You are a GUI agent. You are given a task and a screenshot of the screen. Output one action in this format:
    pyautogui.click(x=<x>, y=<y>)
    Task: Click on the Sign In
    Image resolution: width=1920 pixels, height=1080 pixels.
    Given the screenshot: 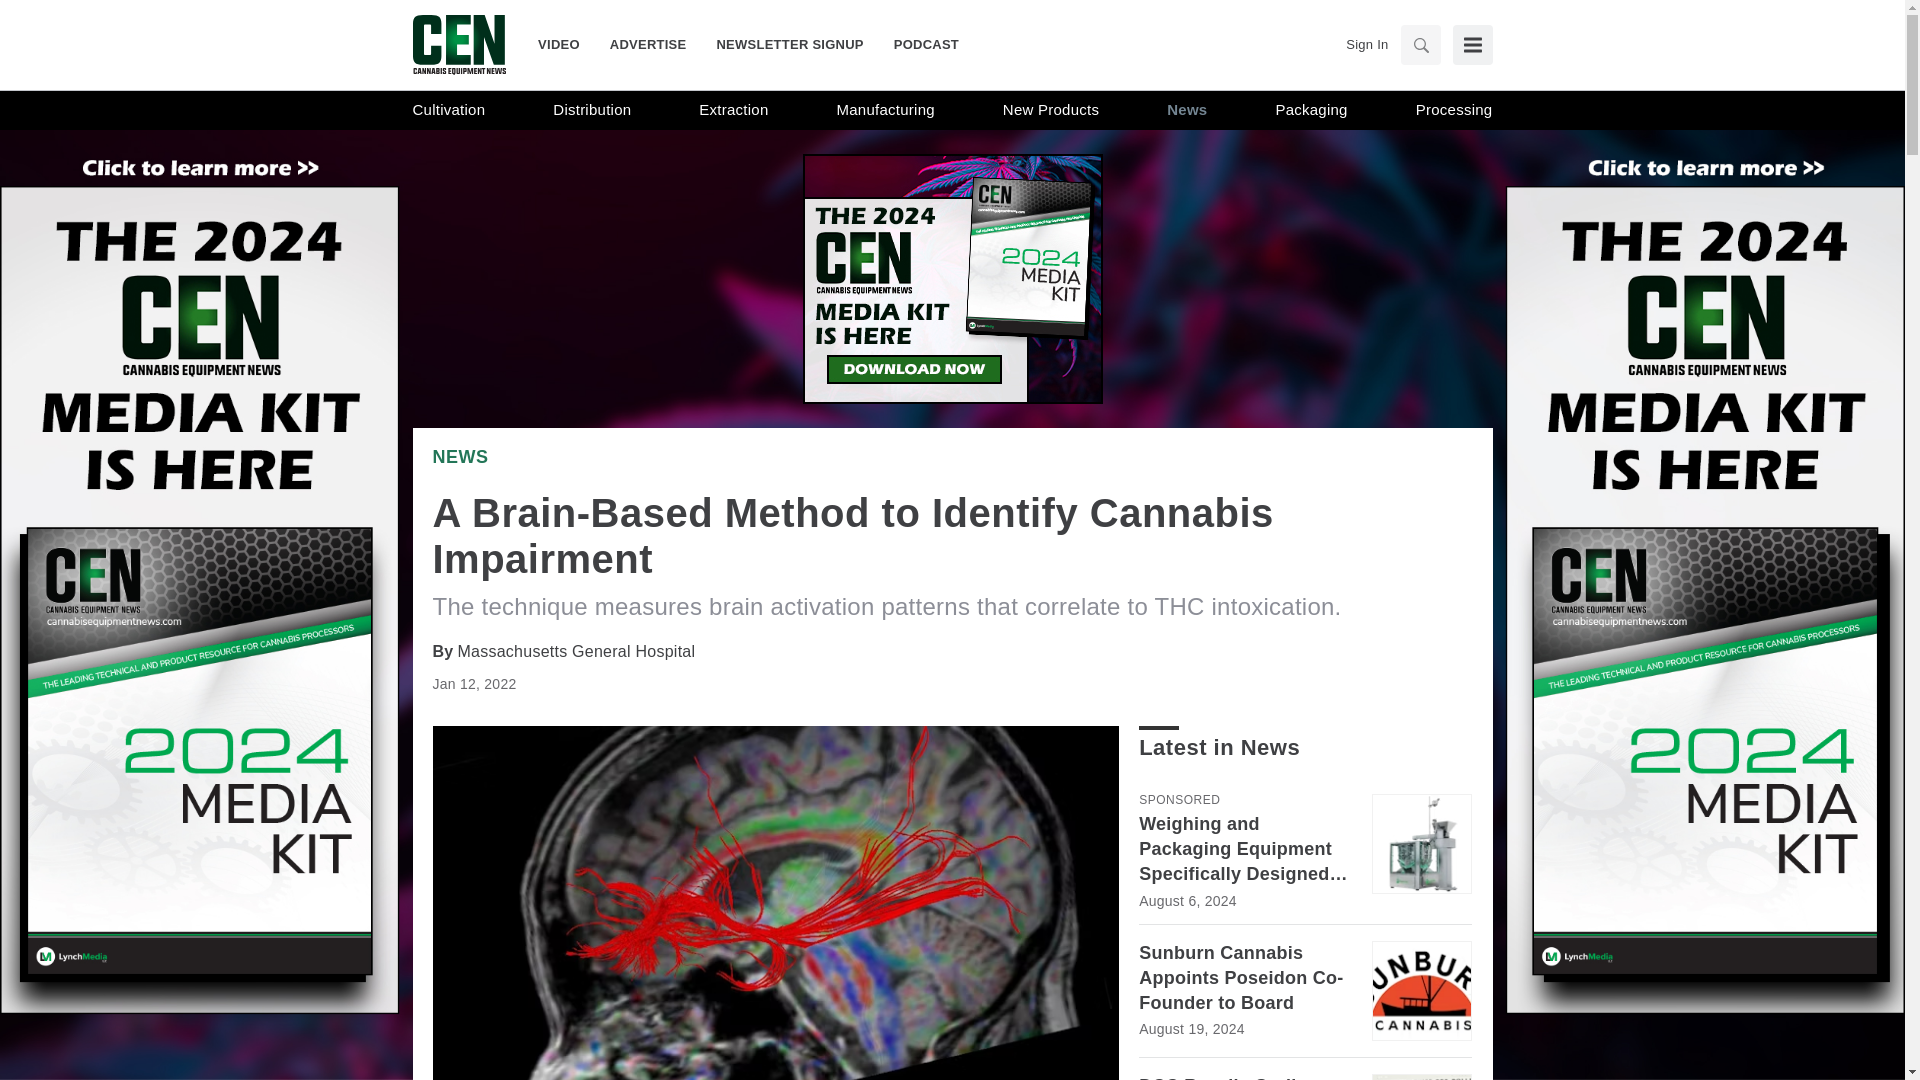 What is the action you would take?
    pyautogui.click(x=1366, y=44)
    